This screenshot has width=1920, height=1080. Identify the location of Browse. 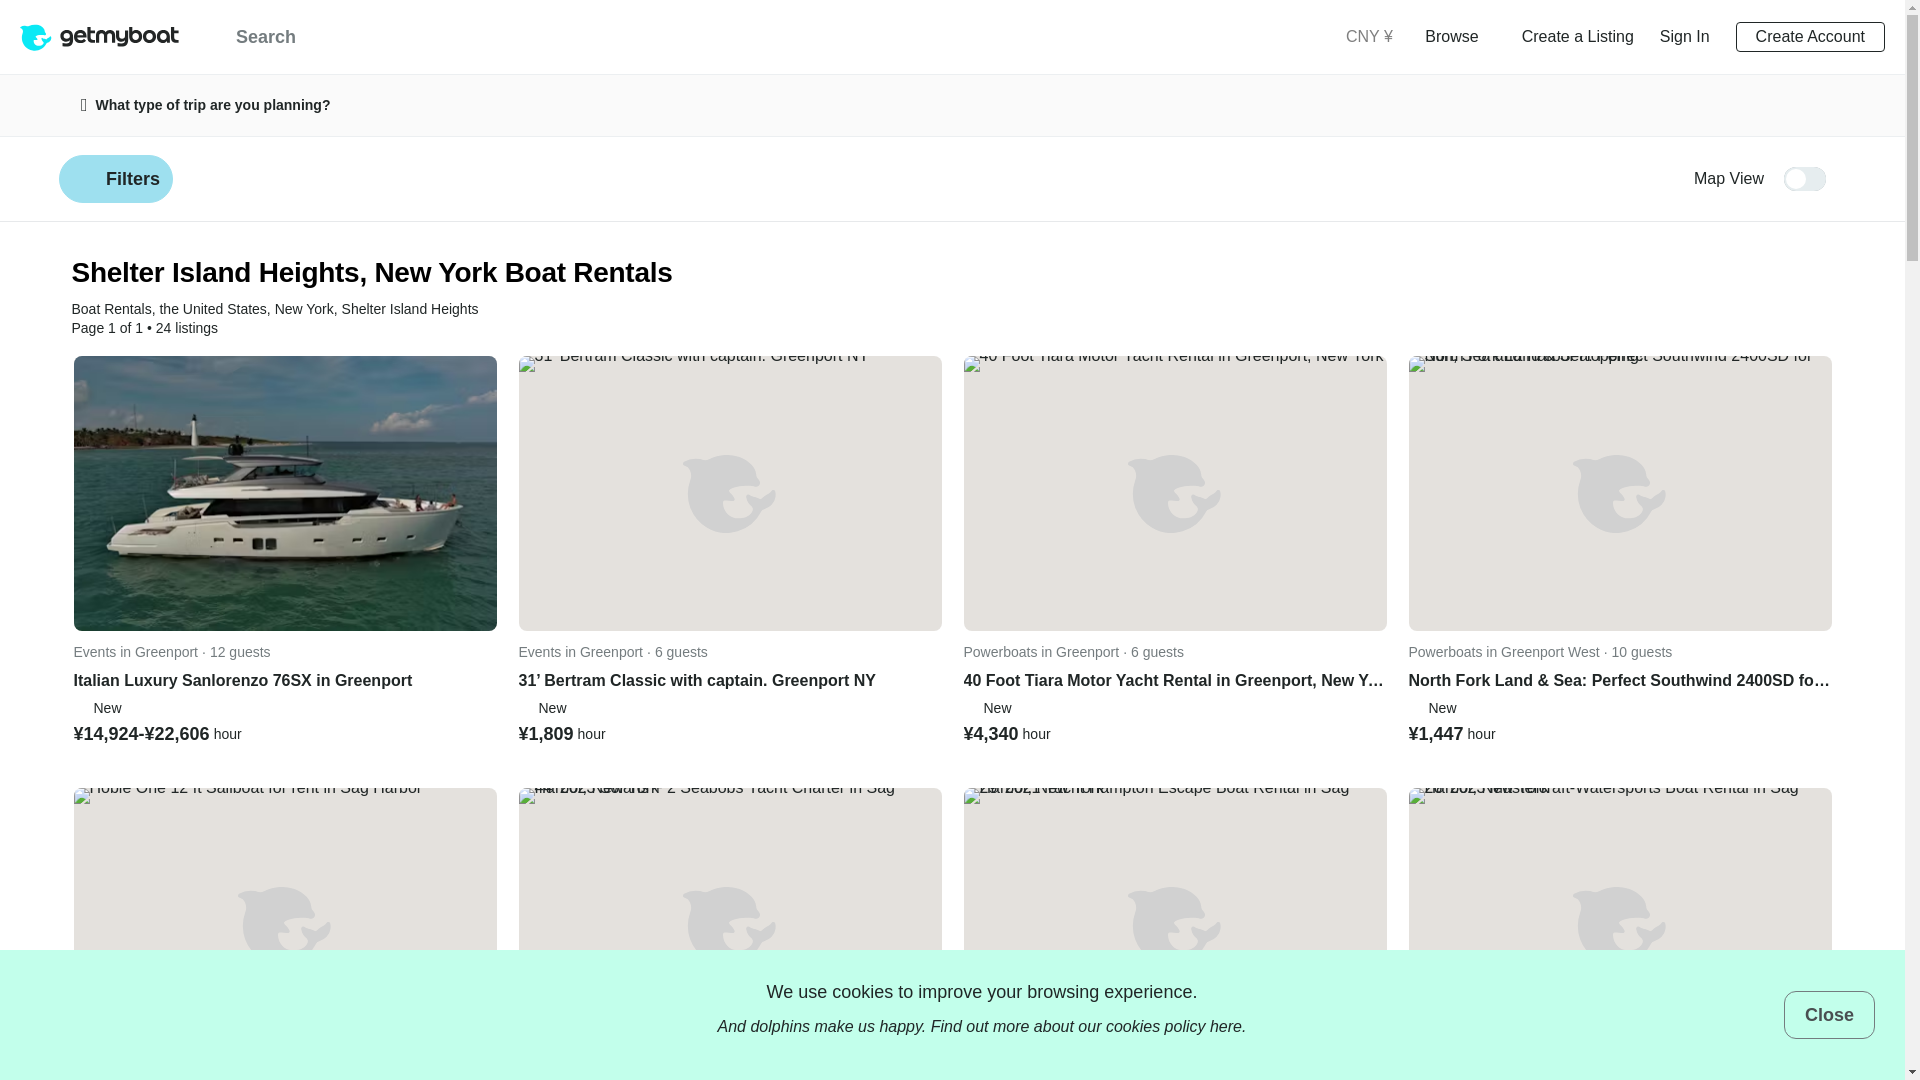
(1458, 35).